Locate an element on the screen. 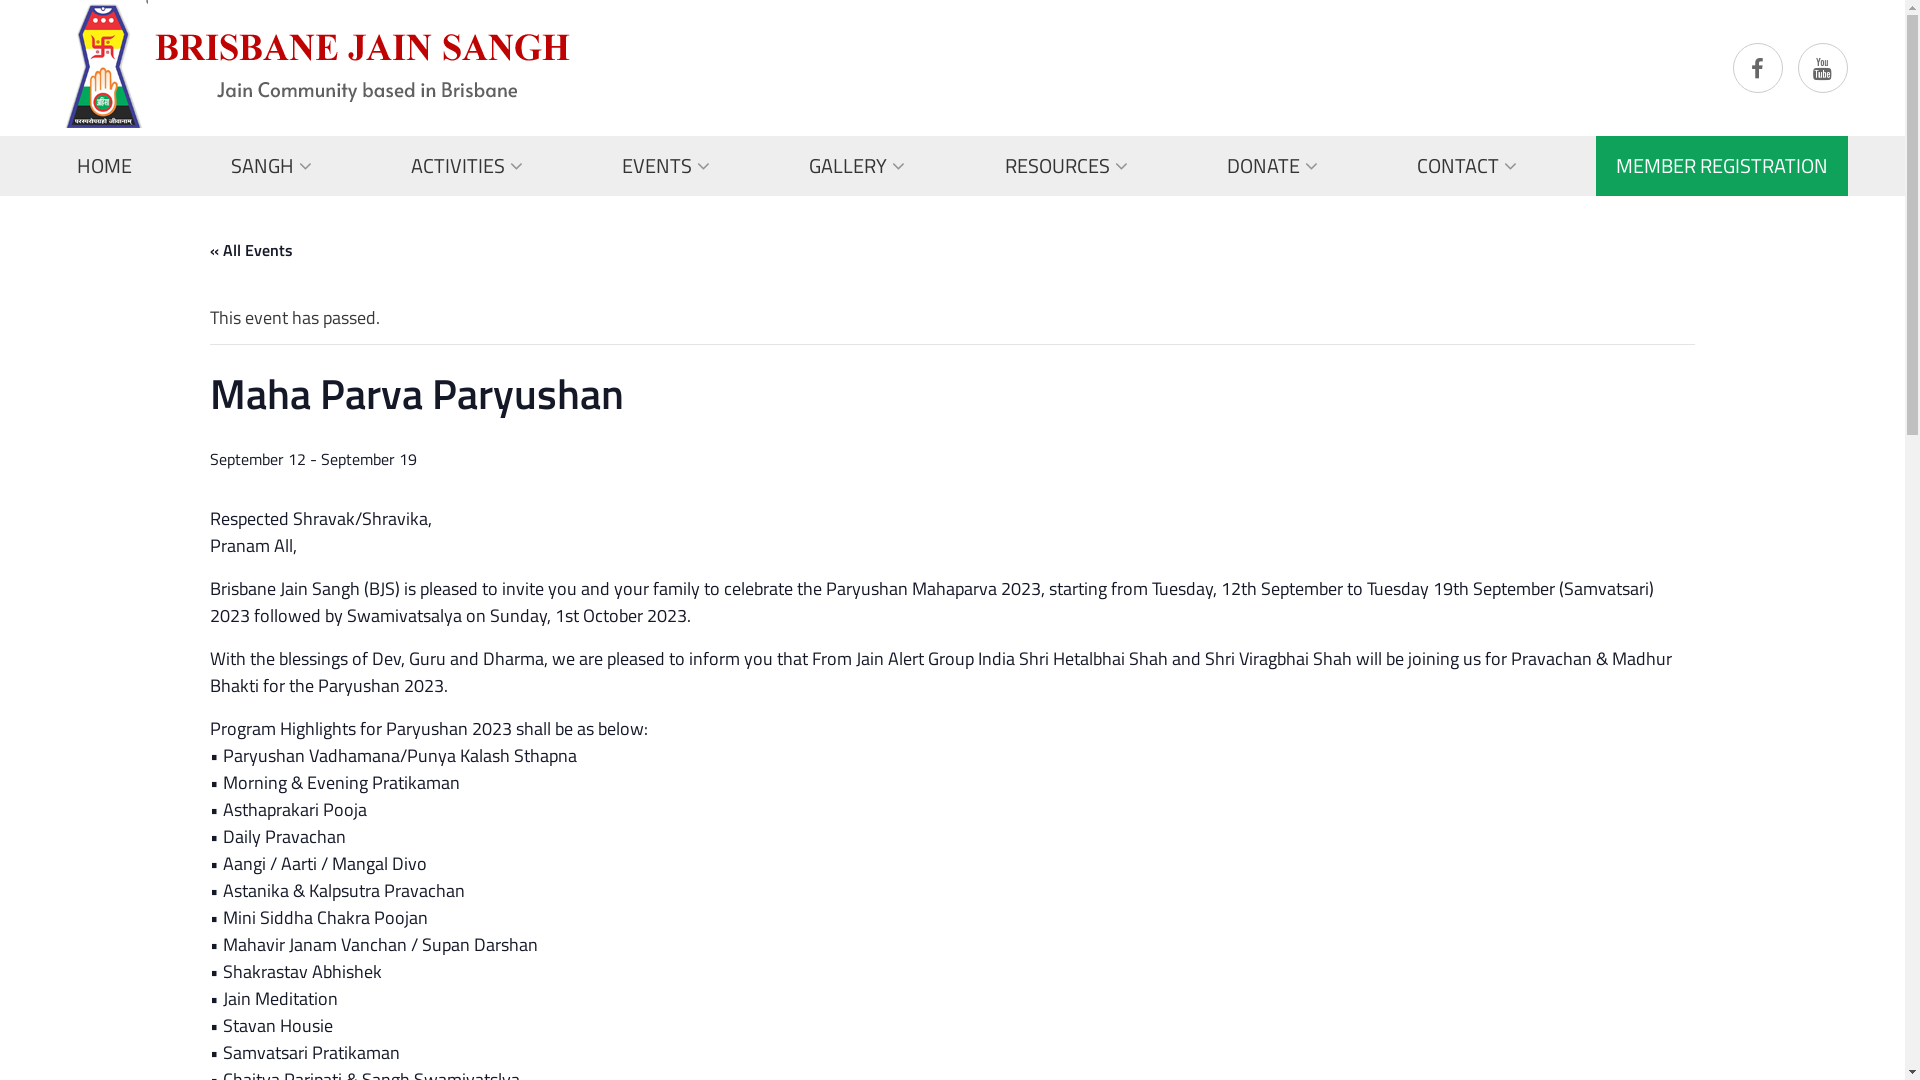 This screenshot has height=1080, width=1920. MEMBER REGISTRATION is located at coordinates (1722, 166).